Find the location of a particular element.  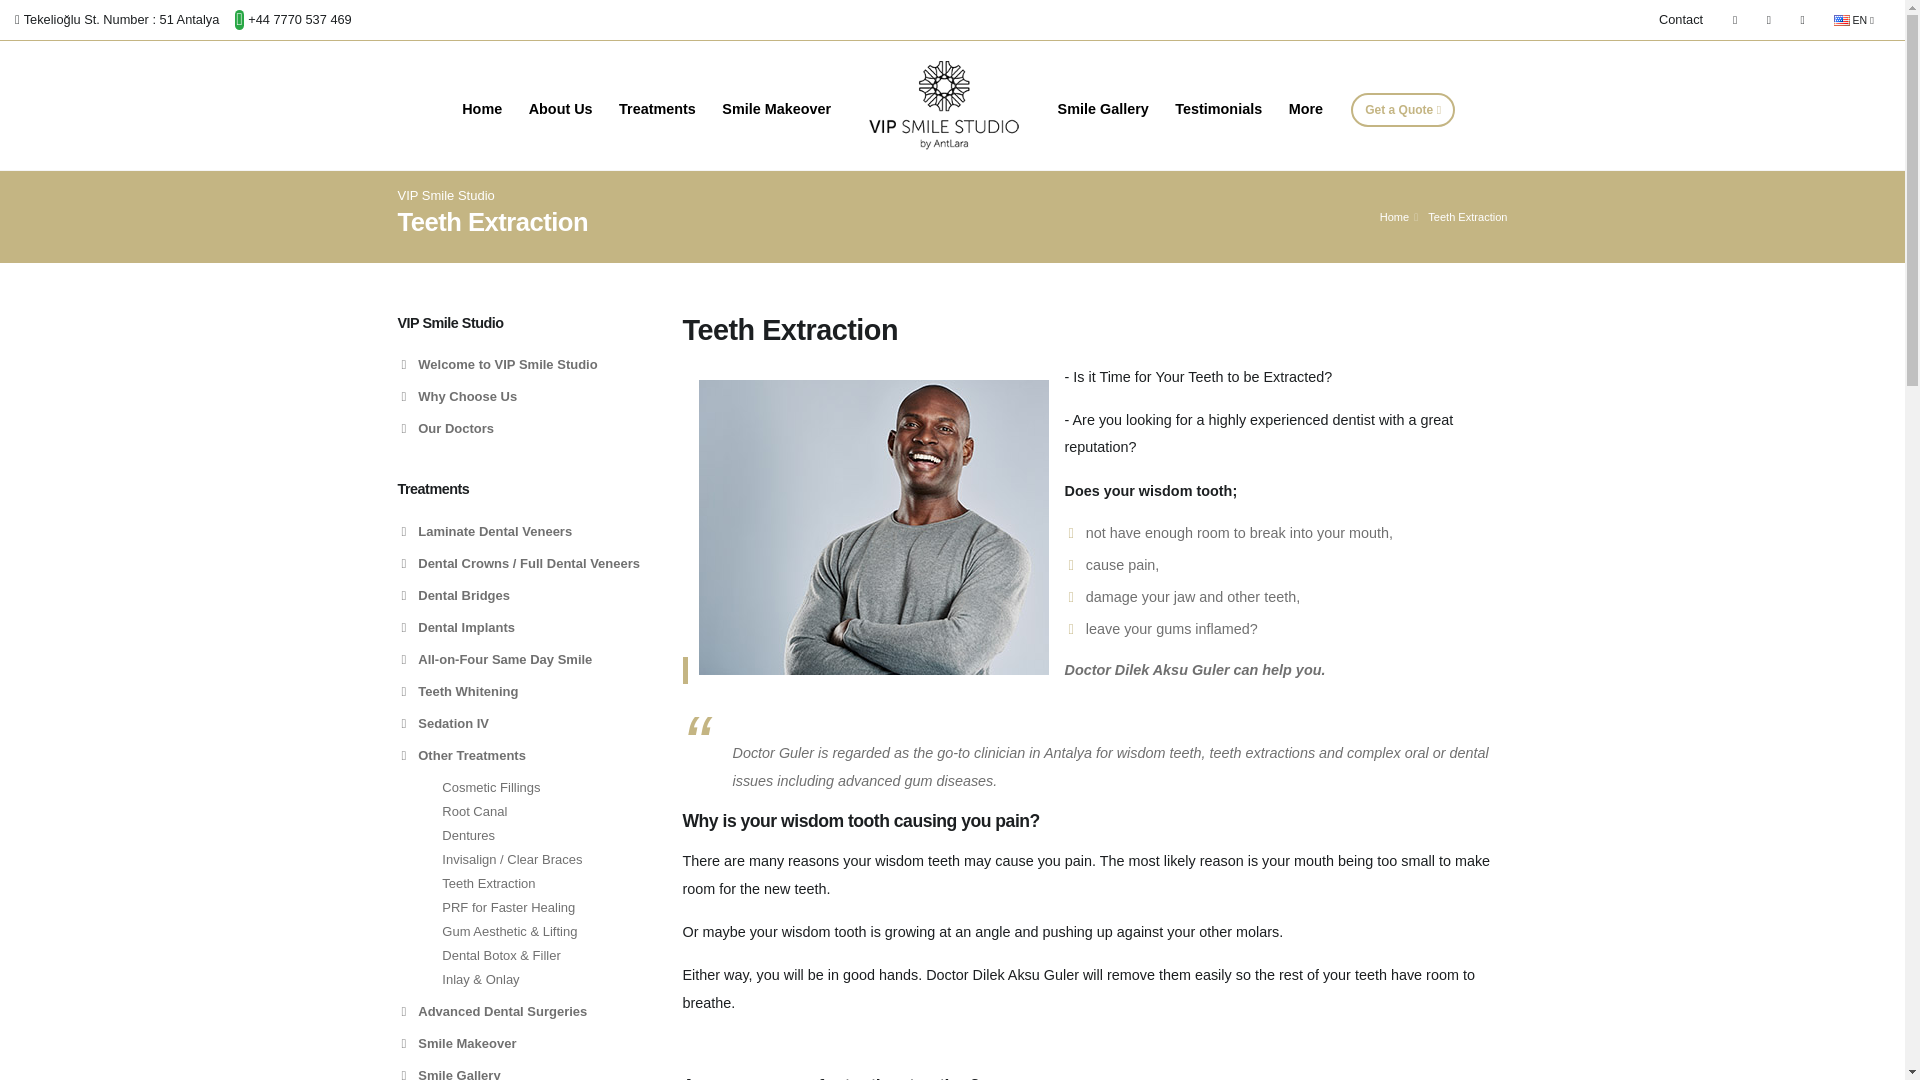

Smile Gallery is located at coordinates (1102, 110).